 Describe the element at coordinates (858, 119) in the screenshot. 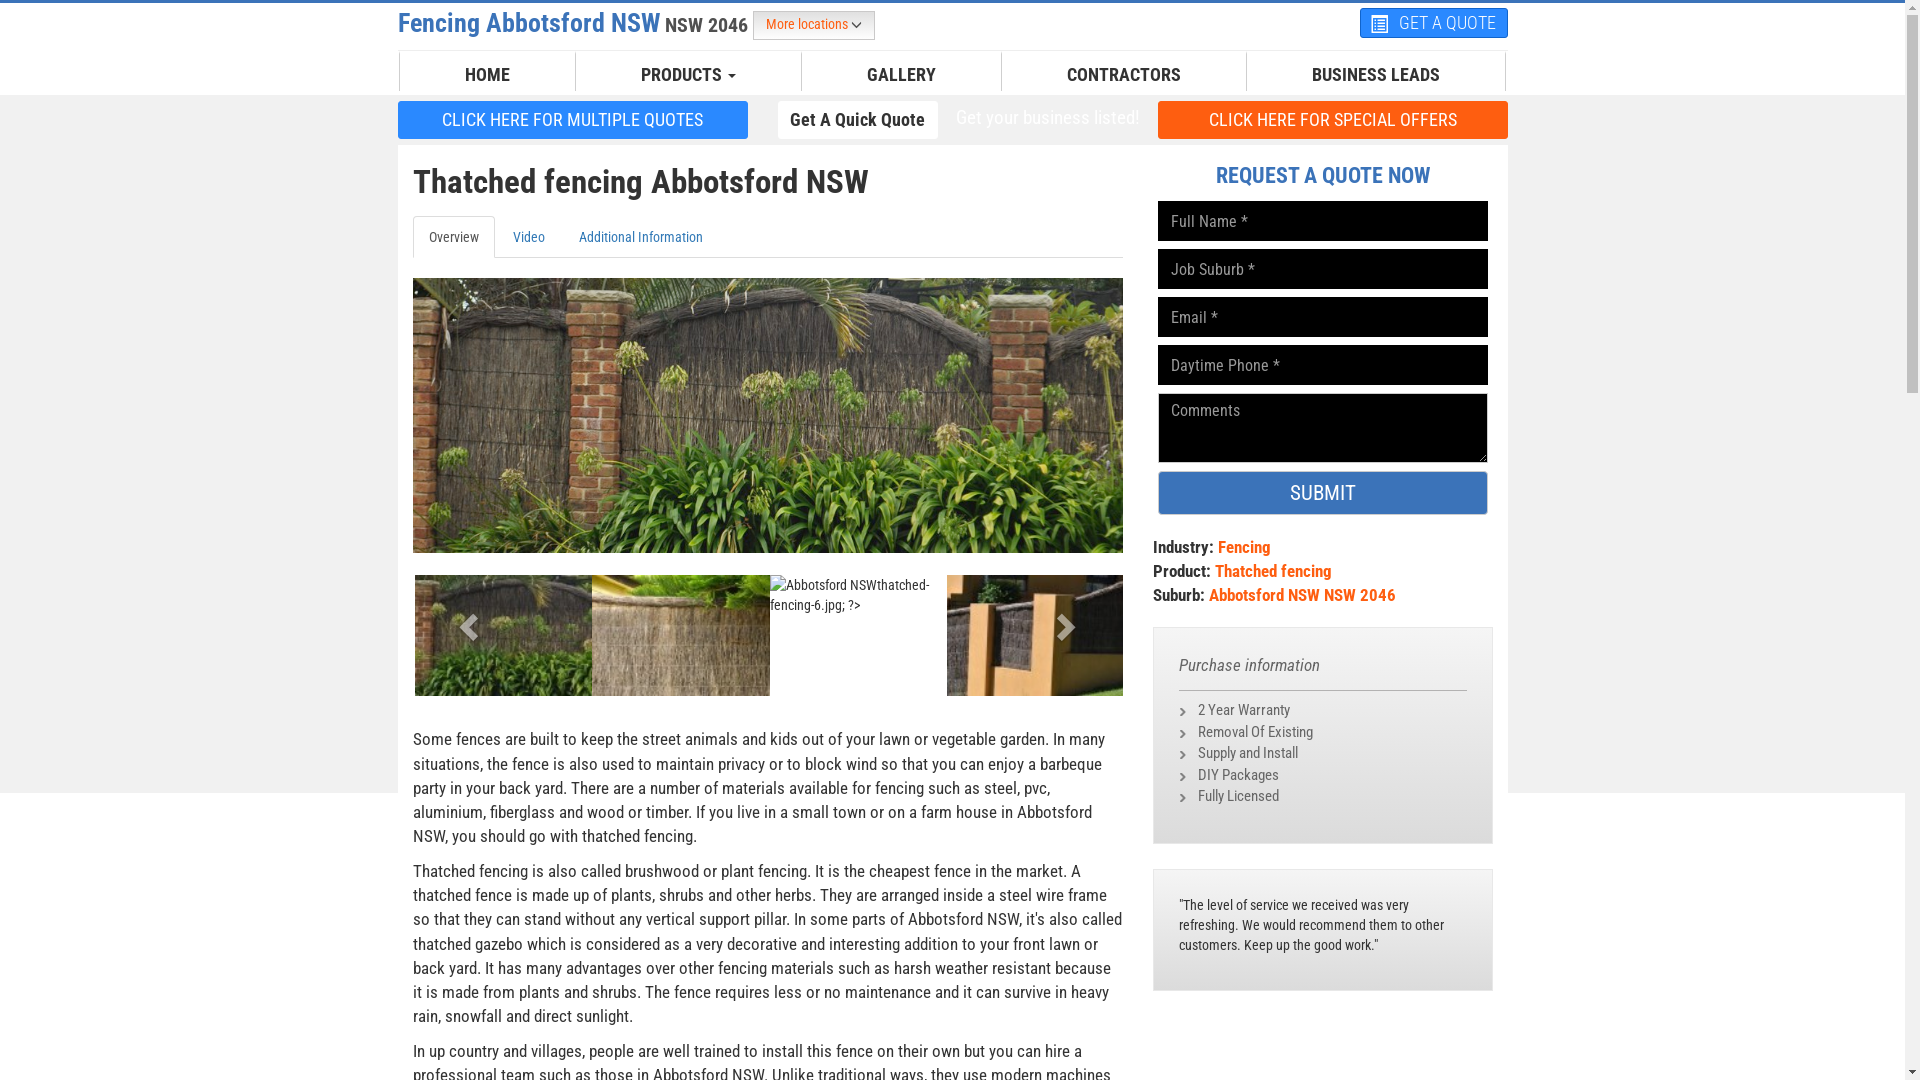

I see `Get A Quick Quote` at that location.